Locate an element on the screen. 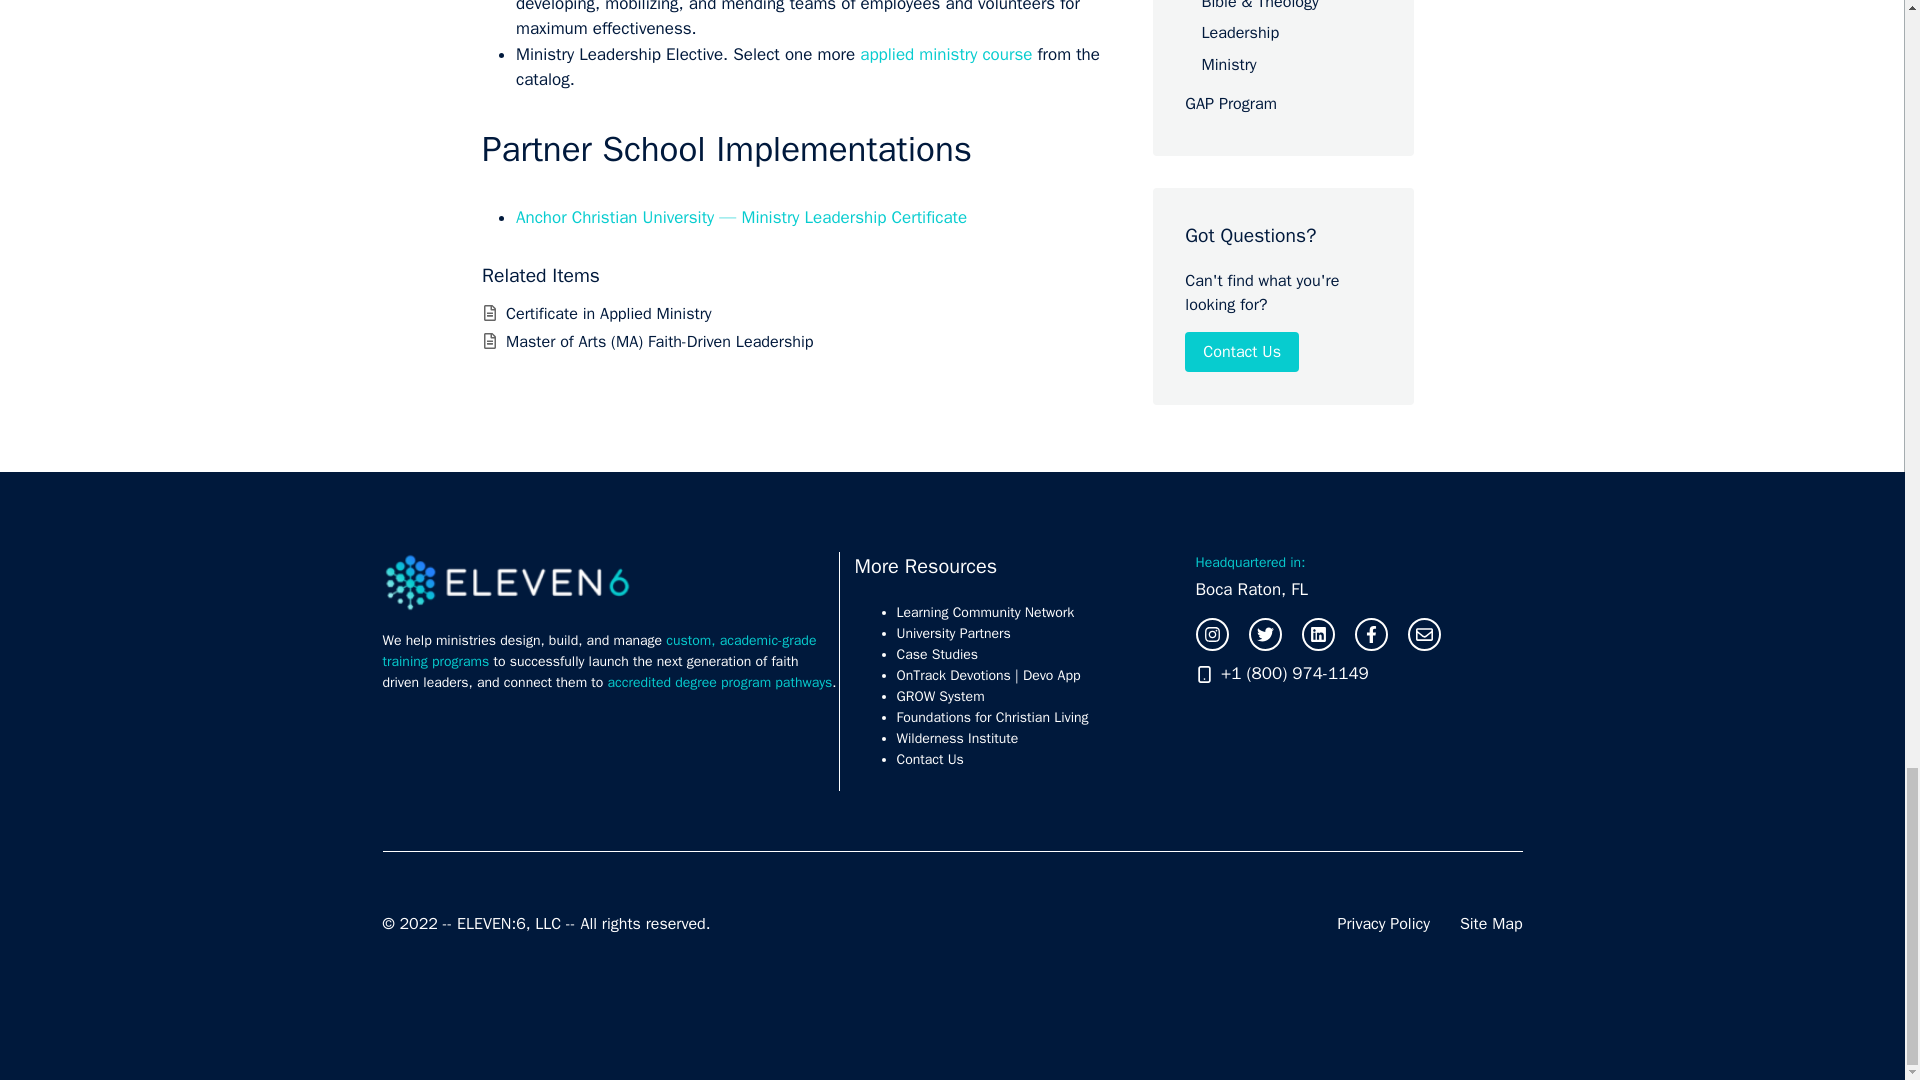 The height and width of the screenshot is (1080, 1920). Certificate in Applied Ministry is located at coordinates (609, 314).